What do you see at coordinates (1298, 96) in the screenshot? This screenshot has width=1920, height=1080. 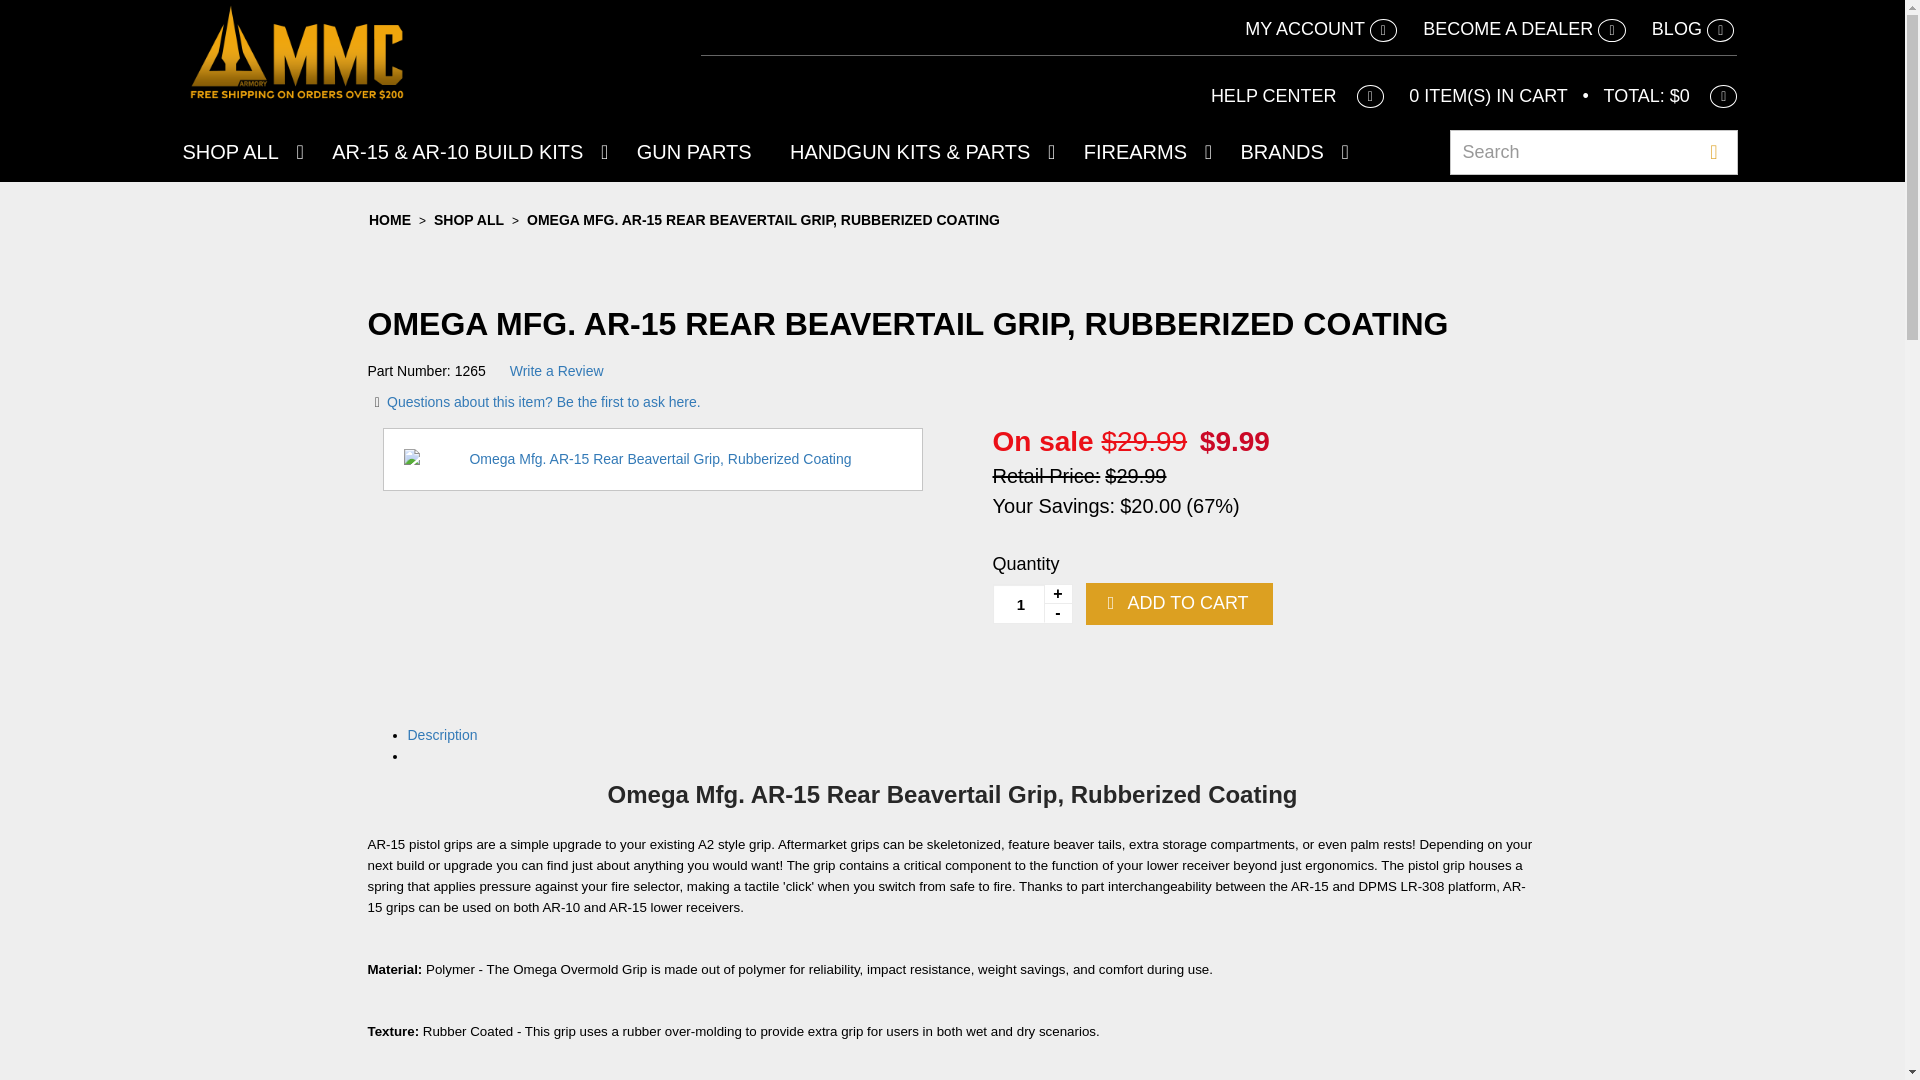 I see `HELP CENTER` at bounding box center [1298, 96].